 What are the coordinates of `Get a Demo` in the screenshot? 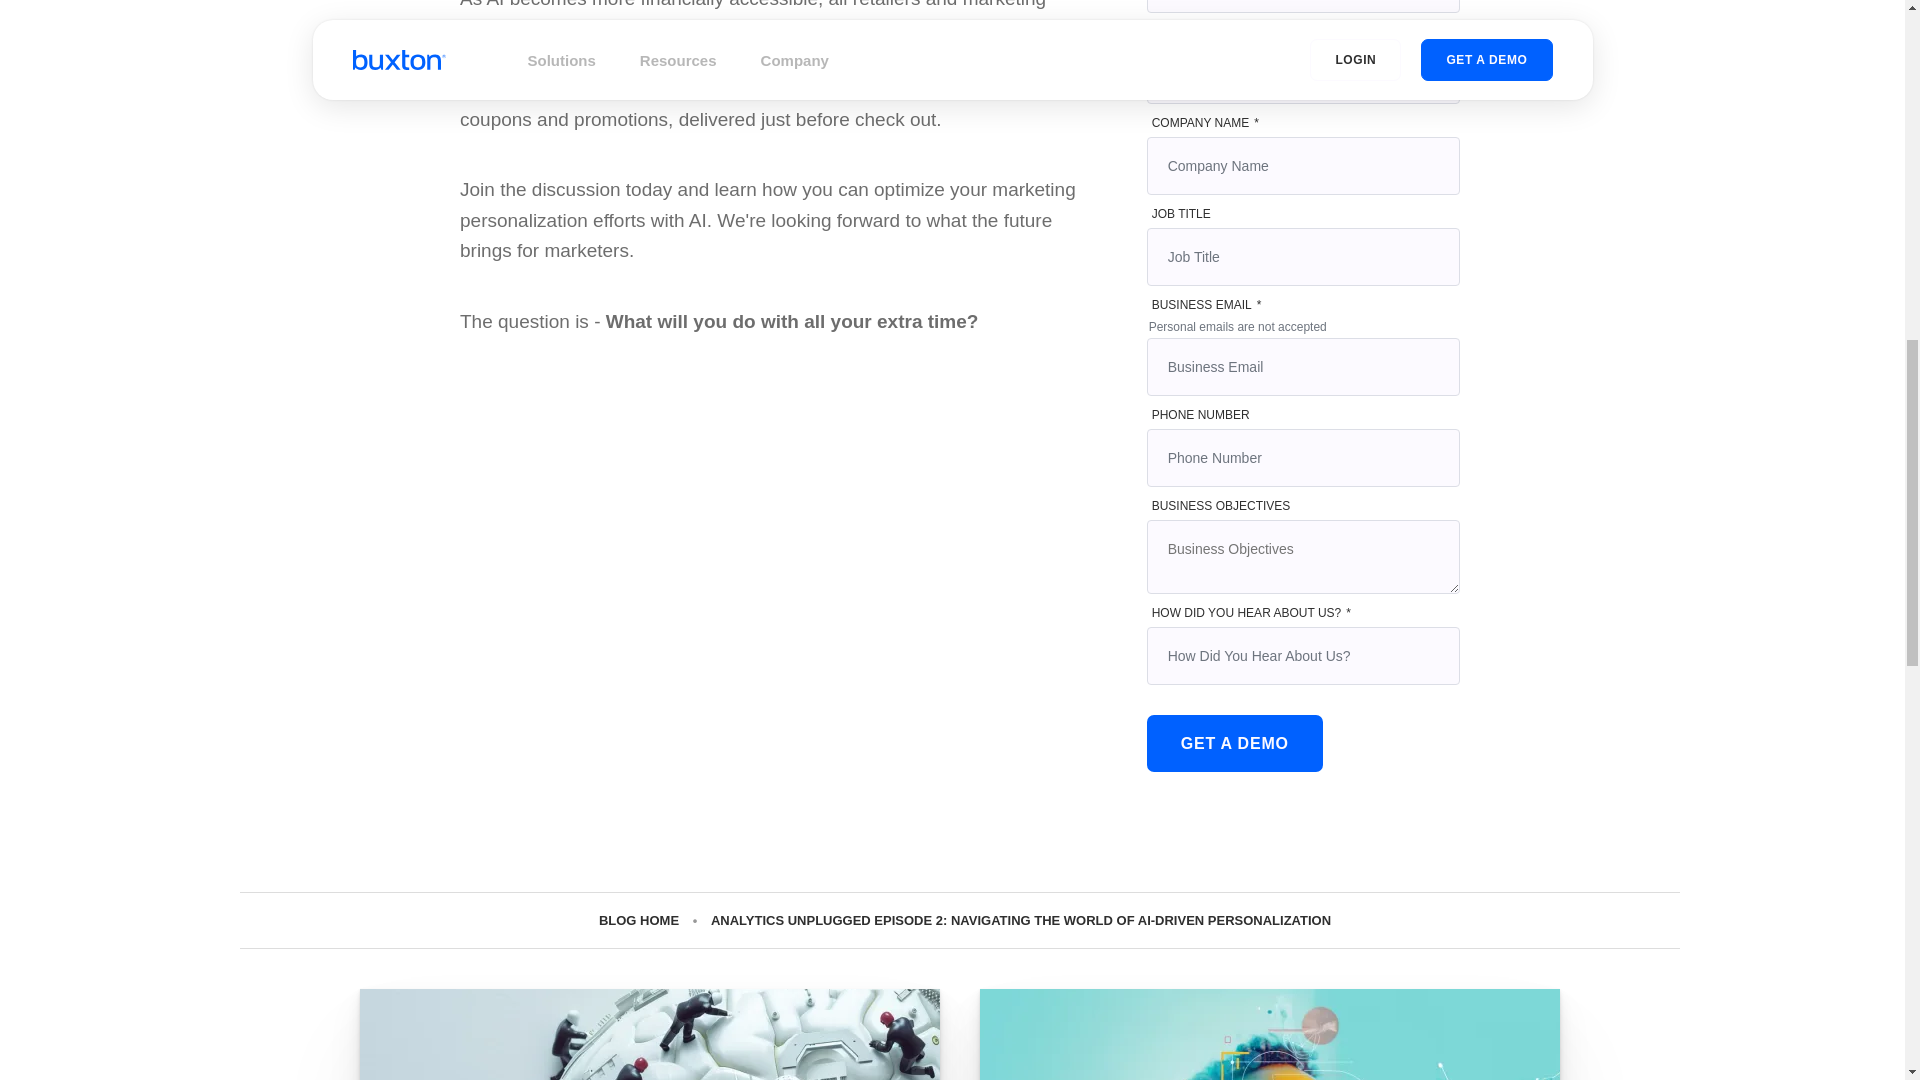 It's located at (1234, 743).